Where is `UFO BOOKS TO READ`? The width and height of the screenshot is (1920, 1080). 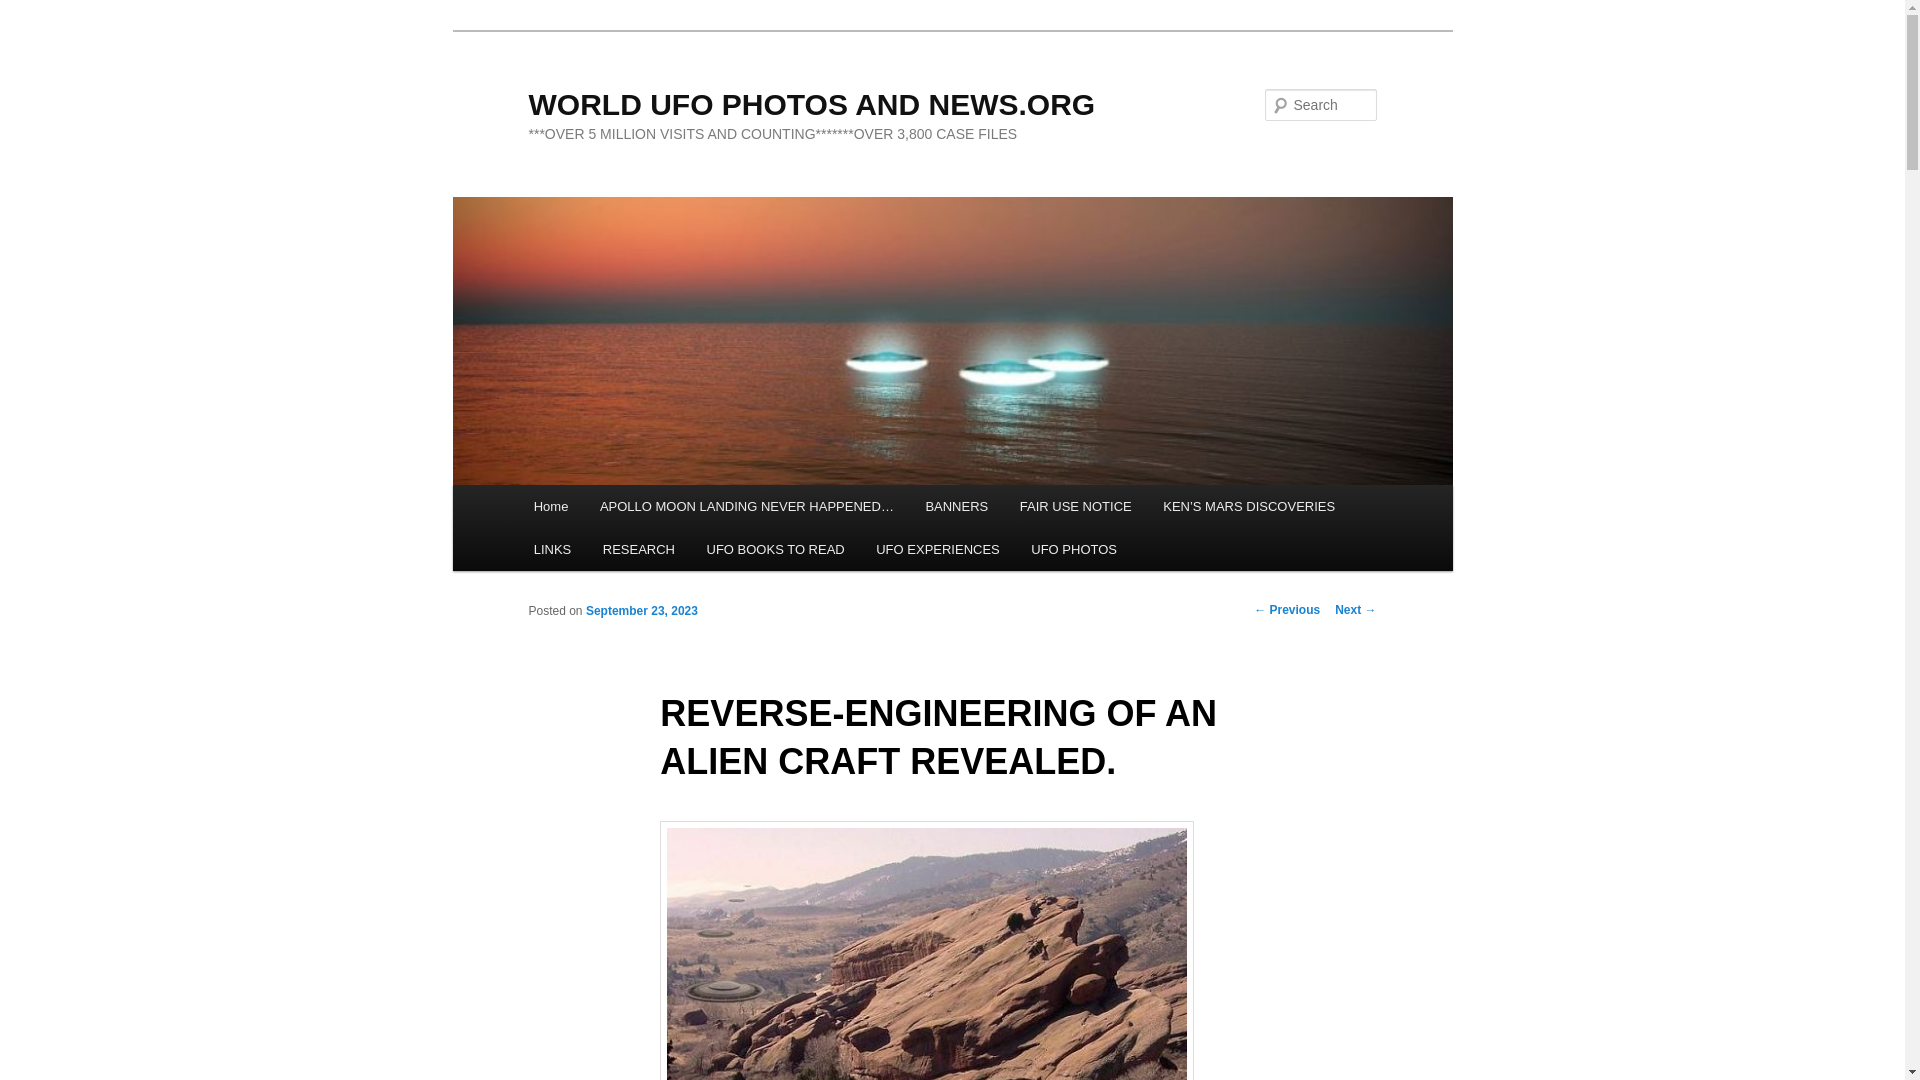
UFO BOOKS TO READ is located at coordinates (776, 550).